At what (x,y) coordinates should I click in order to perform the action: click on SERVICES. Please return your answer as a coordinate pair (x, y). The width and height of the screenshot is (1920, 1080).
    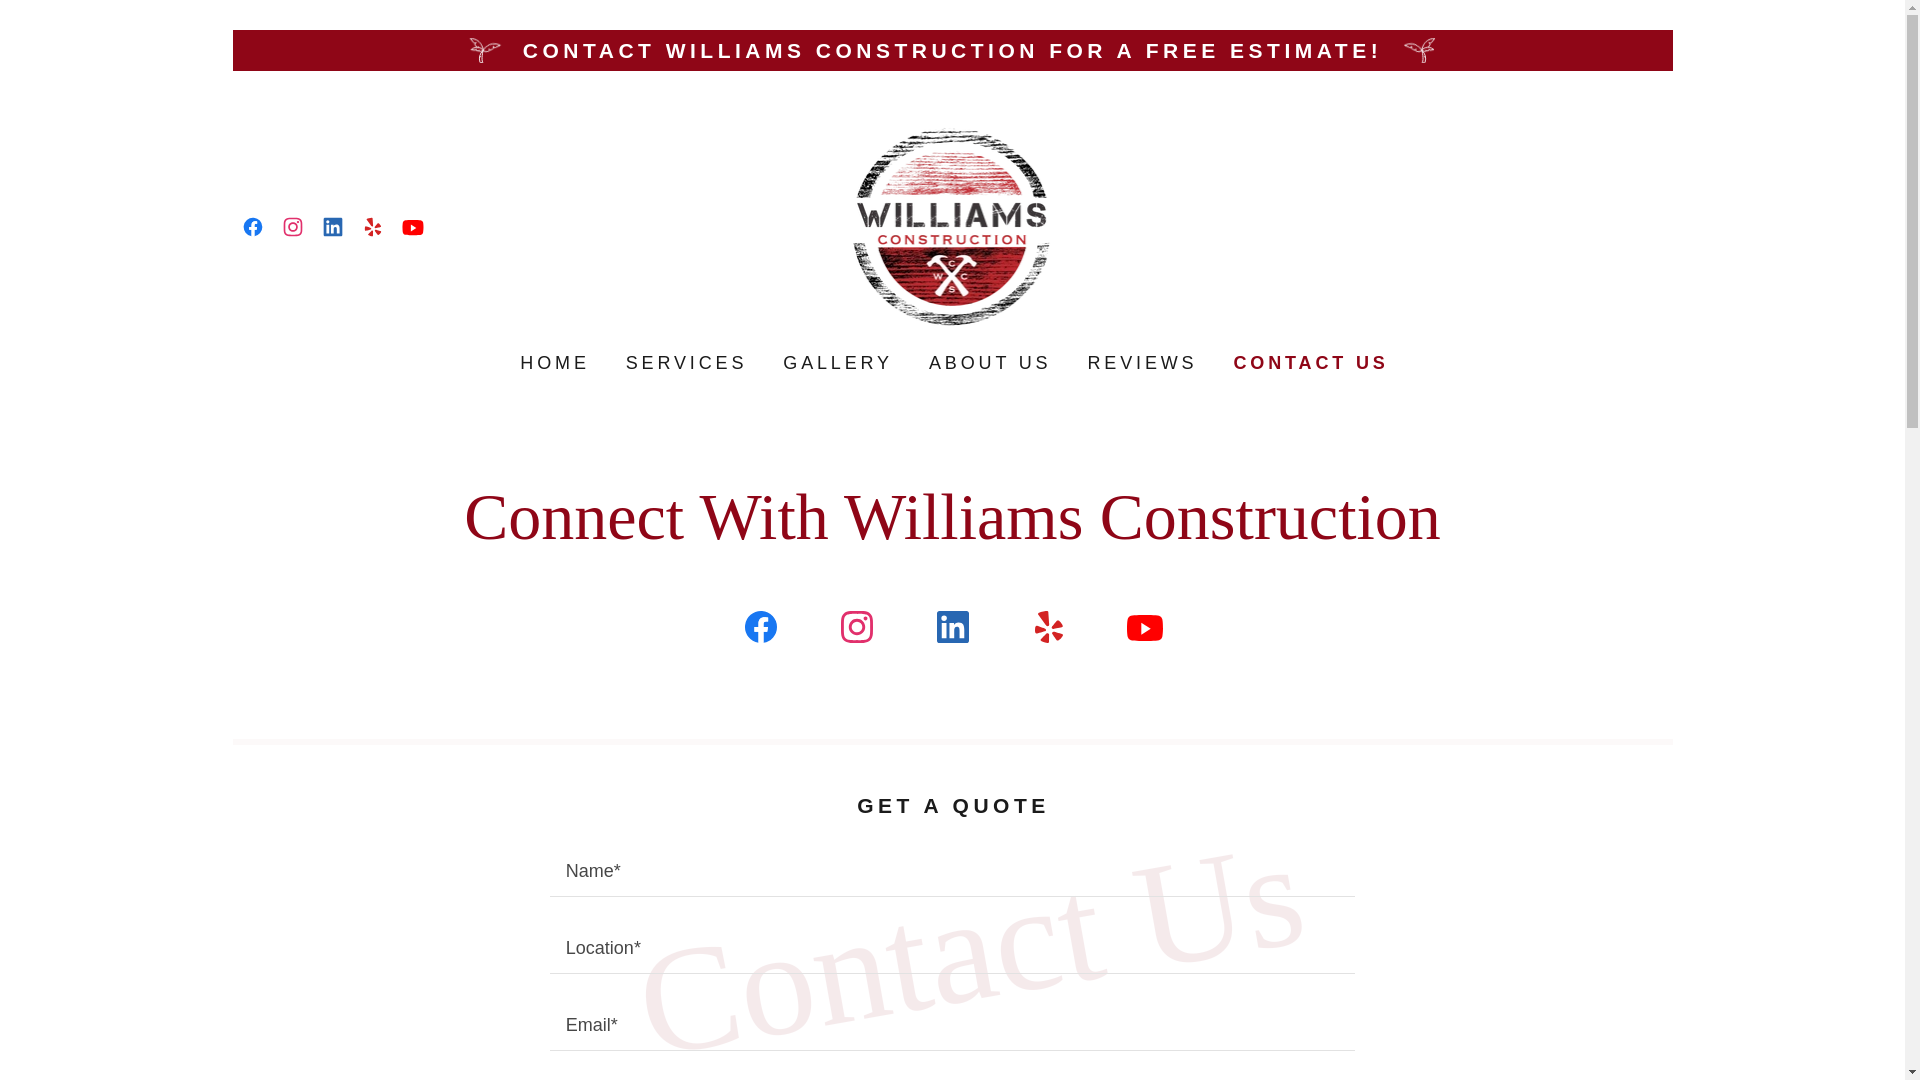
    Looking at the image, I should click on (988, 362).